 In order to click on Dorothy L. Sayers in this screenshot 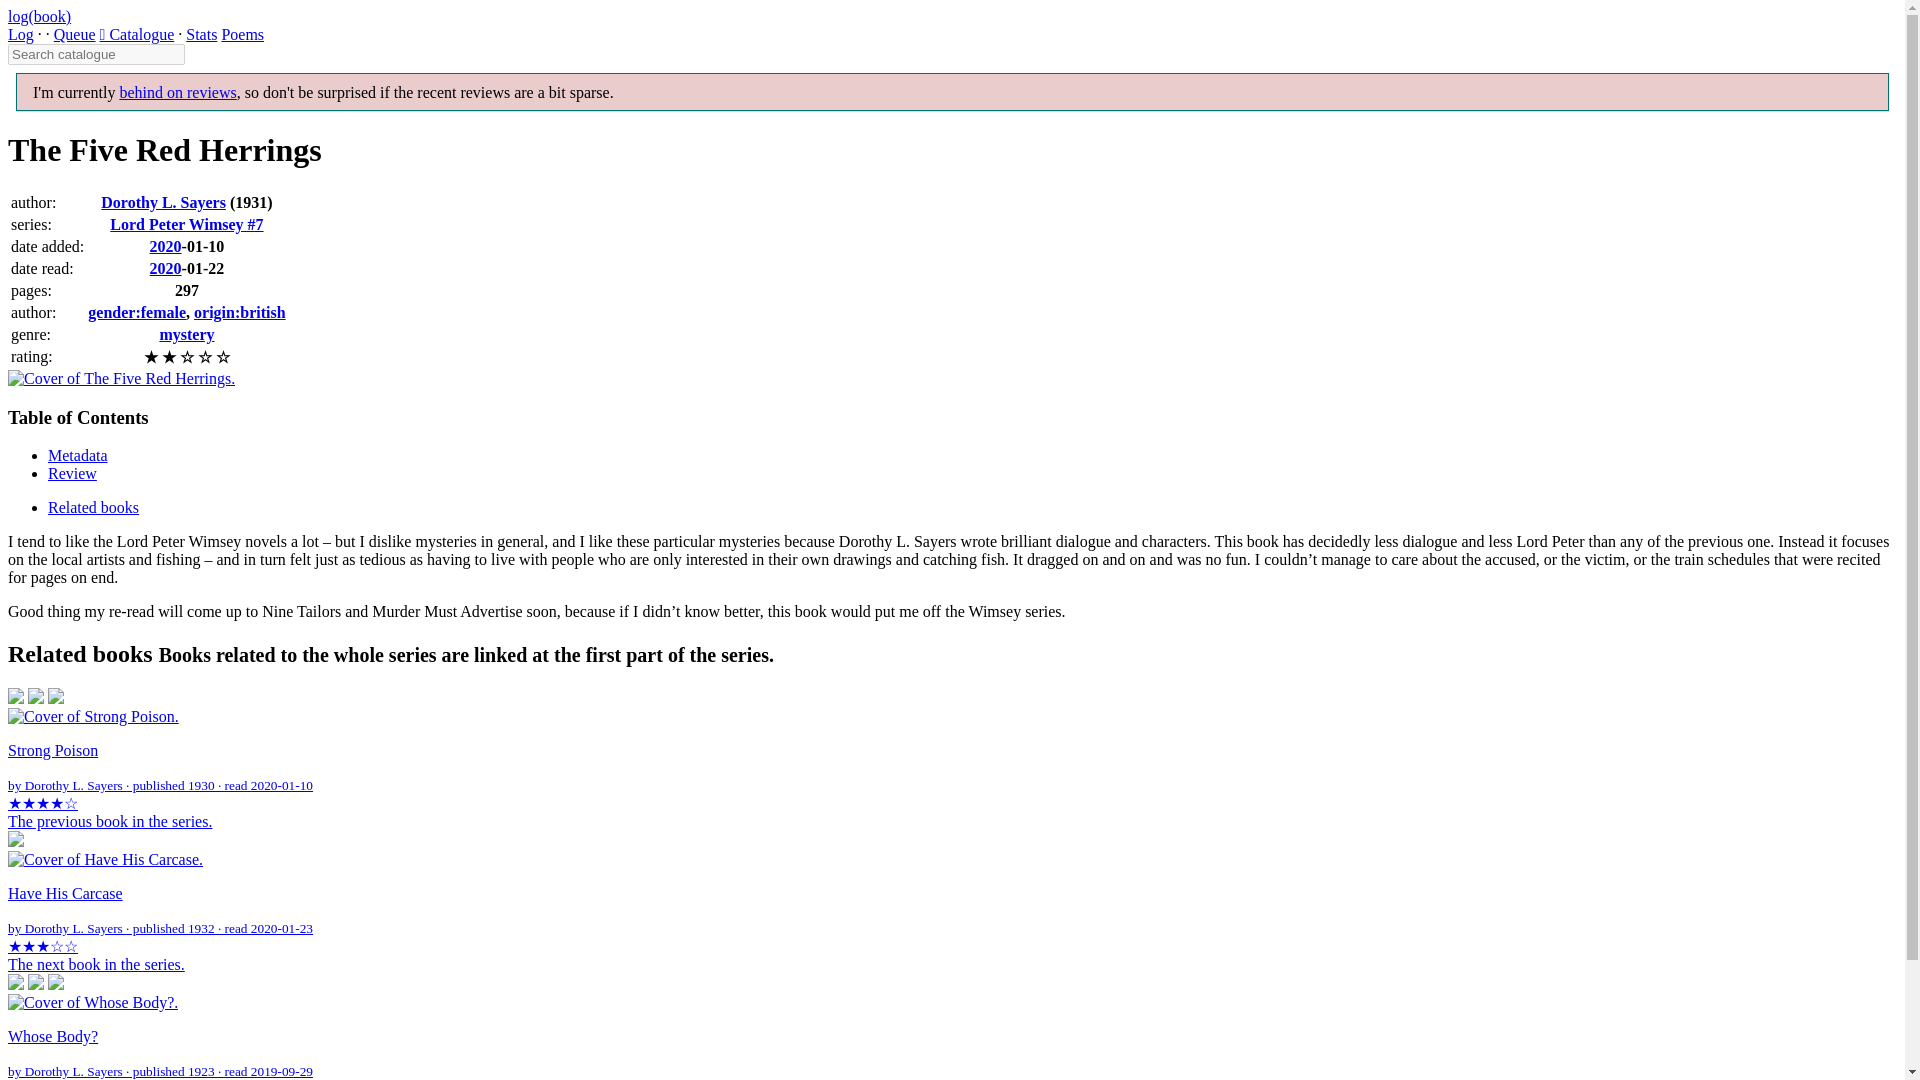, I will do `click(164, 202)`.